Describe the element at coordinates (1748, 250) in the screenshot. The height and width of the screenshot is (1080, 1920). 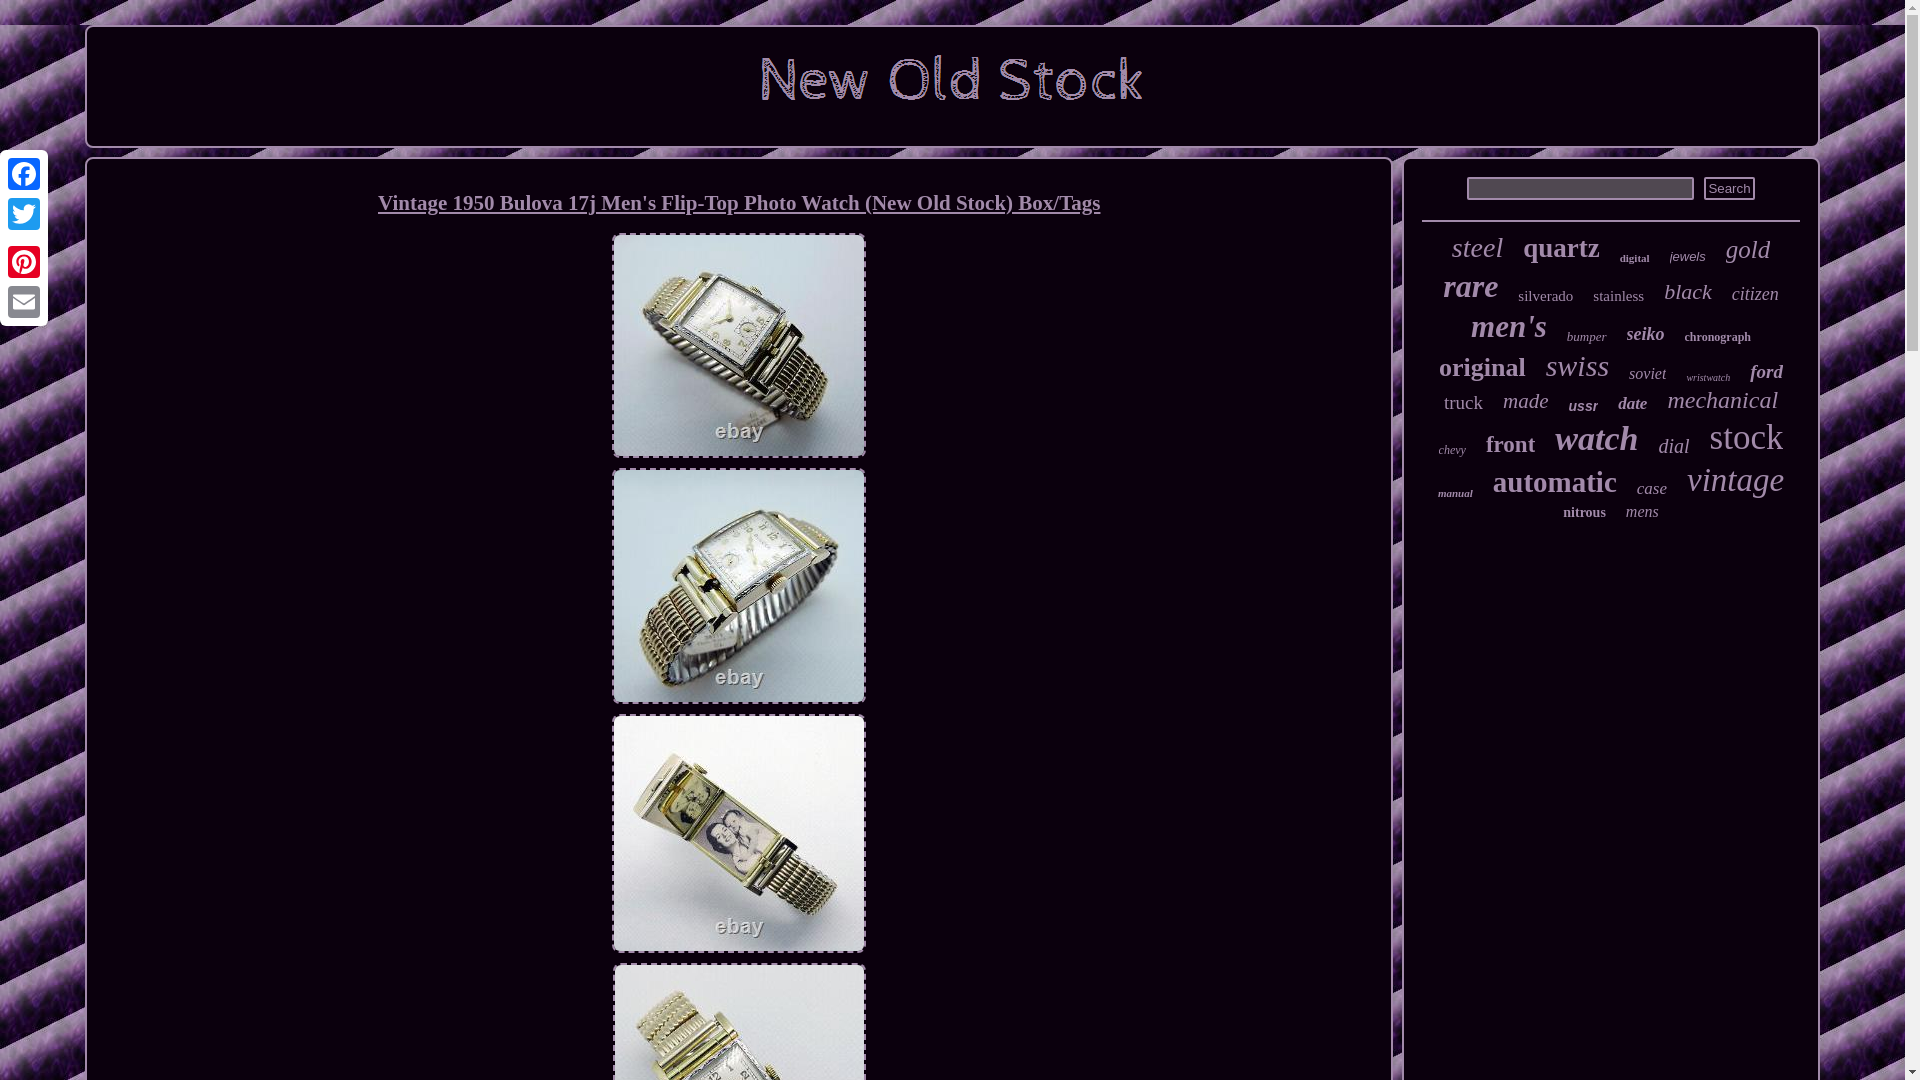
I see `gold` at that location.